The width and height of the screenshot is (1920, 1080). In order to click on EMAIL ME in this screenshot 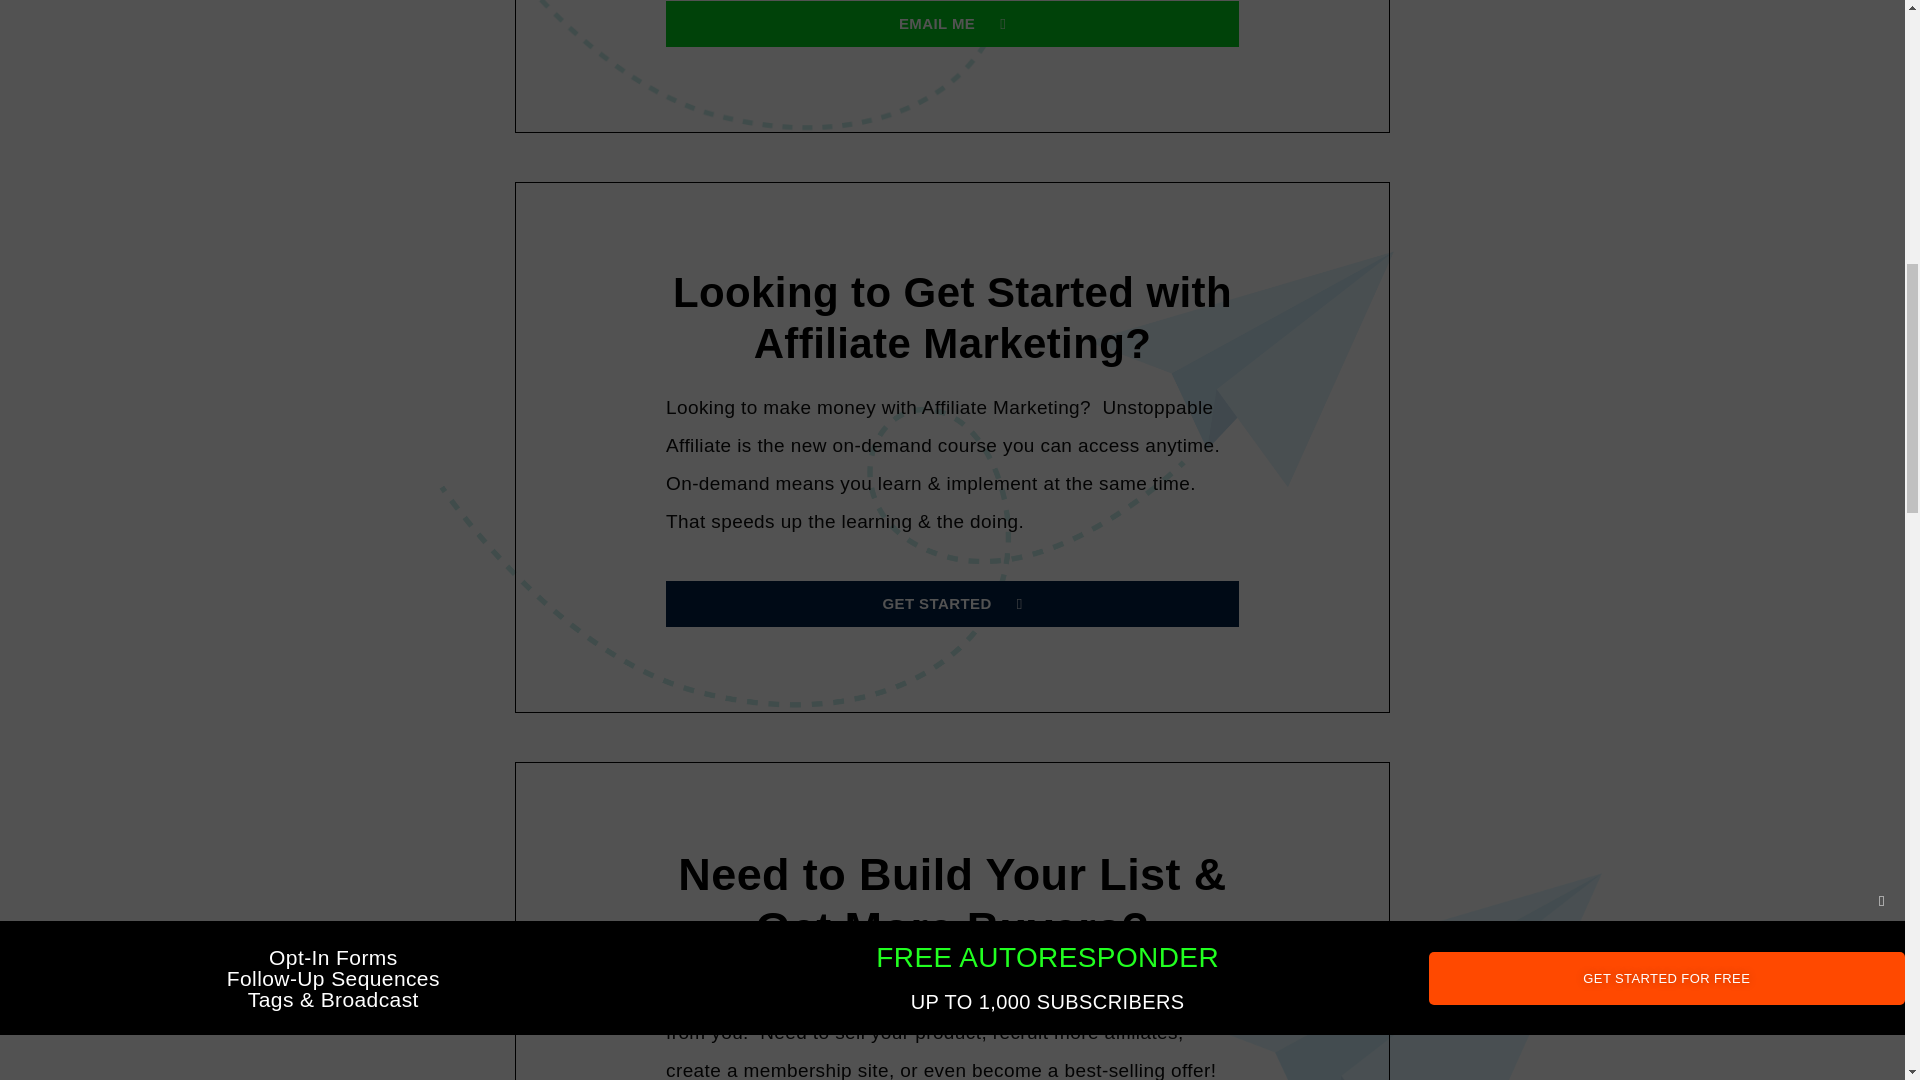, I will do `click(952, 24)`.